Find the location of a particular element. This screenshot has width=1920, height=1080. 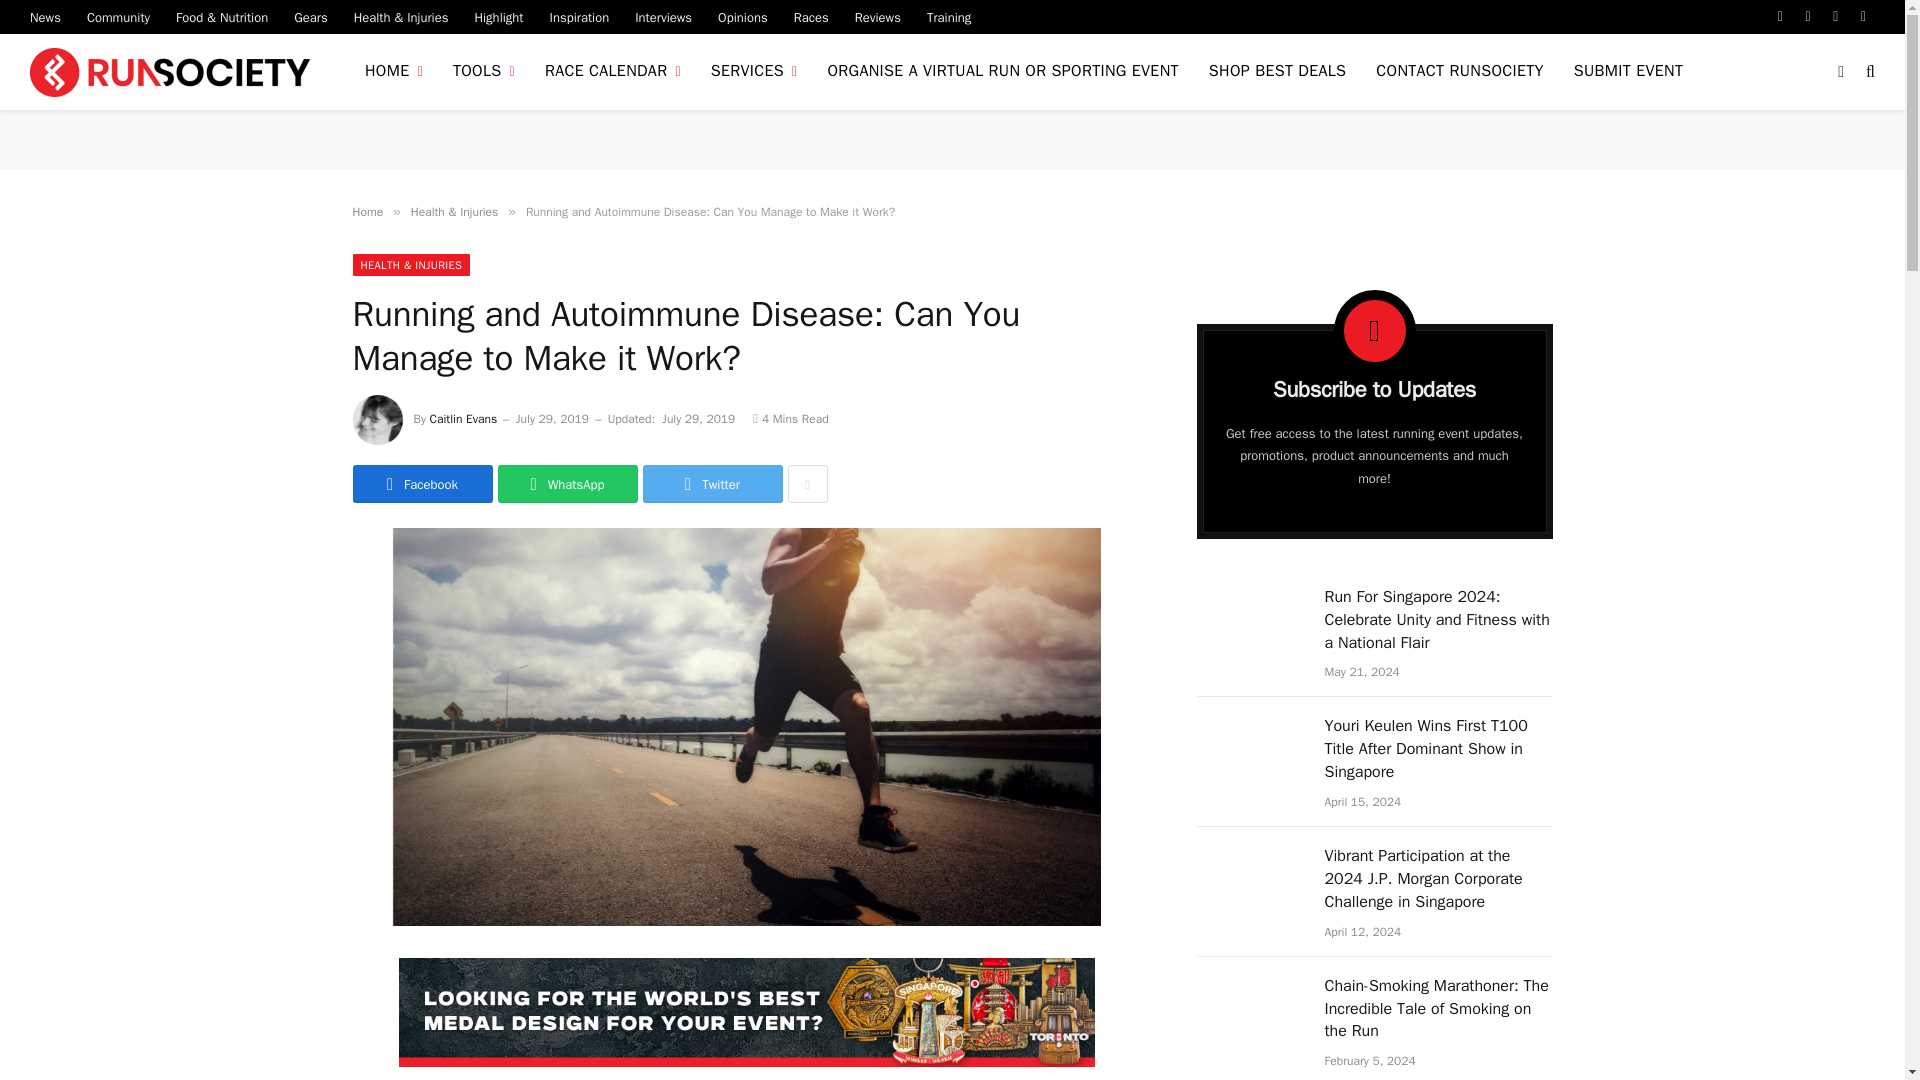

Share on Facebook is located at coordinates (421, 484).